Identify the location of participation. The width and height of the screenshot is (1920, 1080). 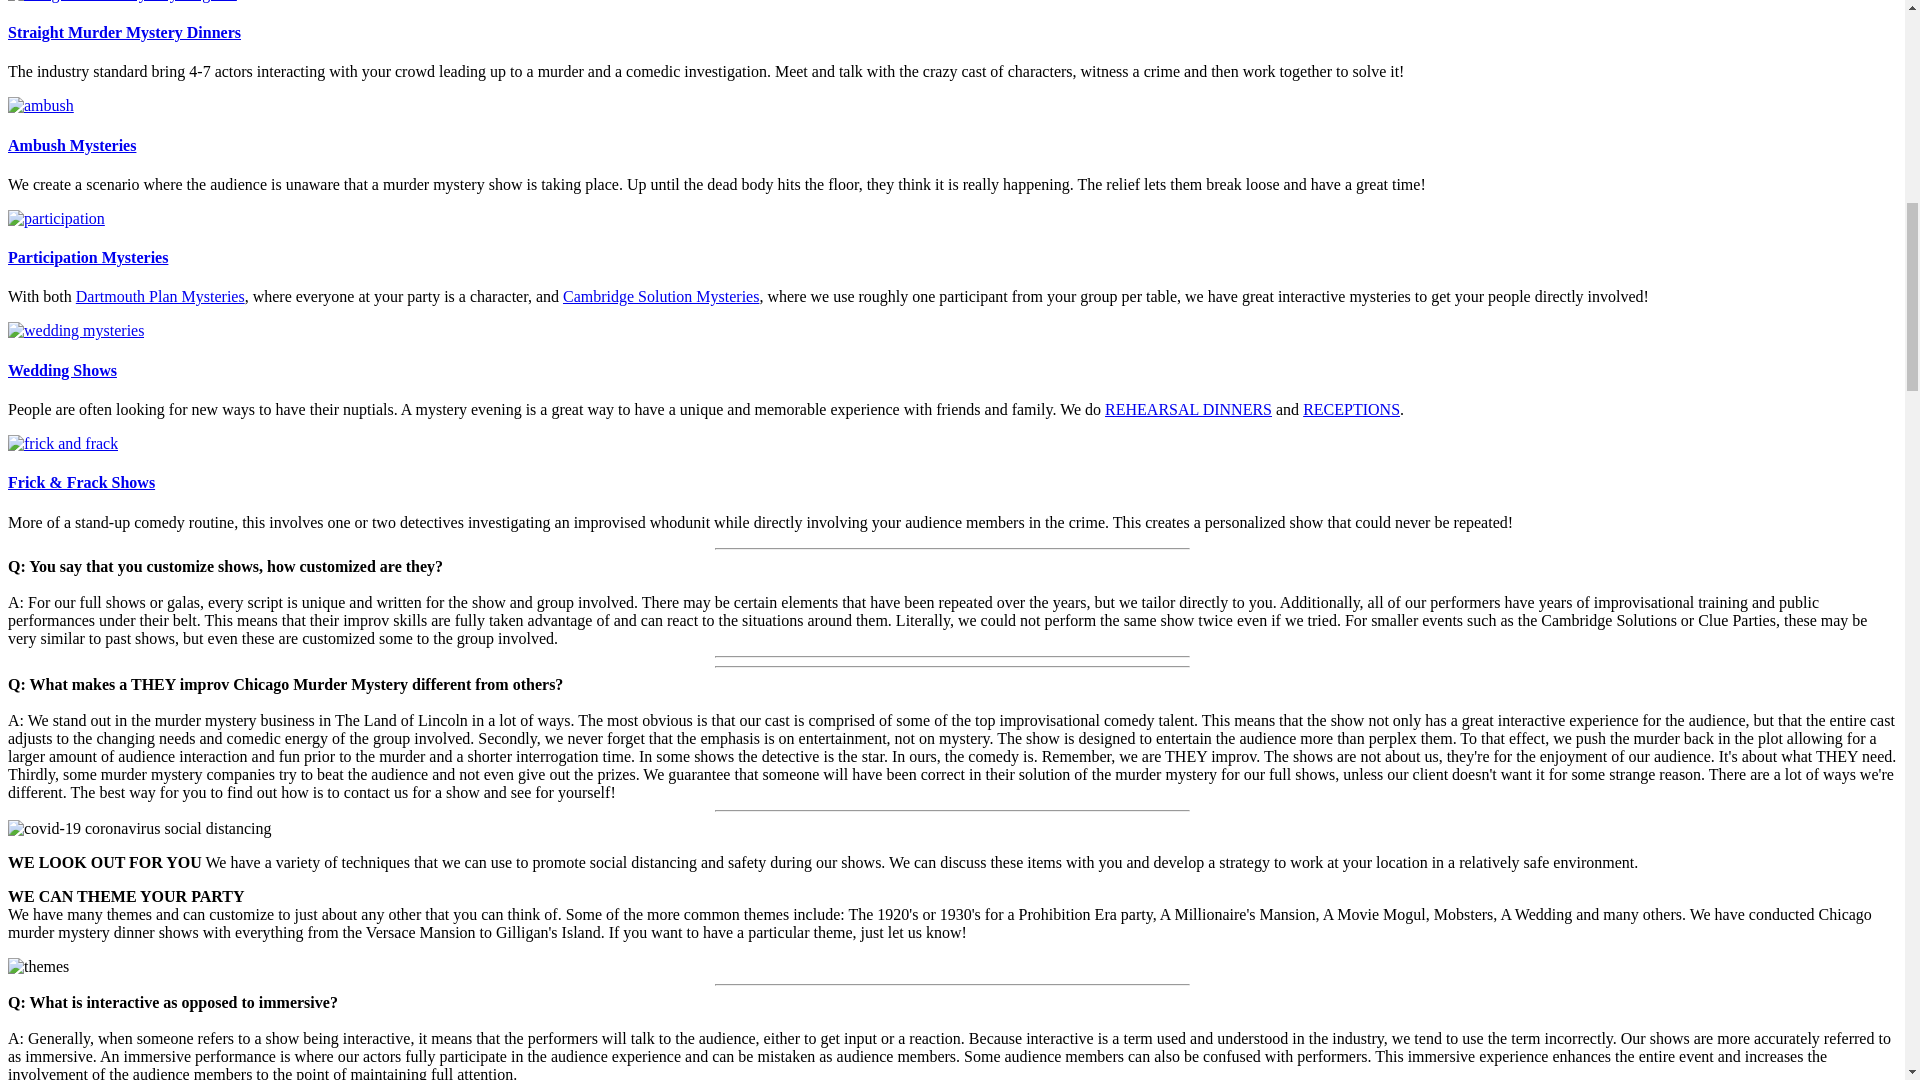
(56, 218).